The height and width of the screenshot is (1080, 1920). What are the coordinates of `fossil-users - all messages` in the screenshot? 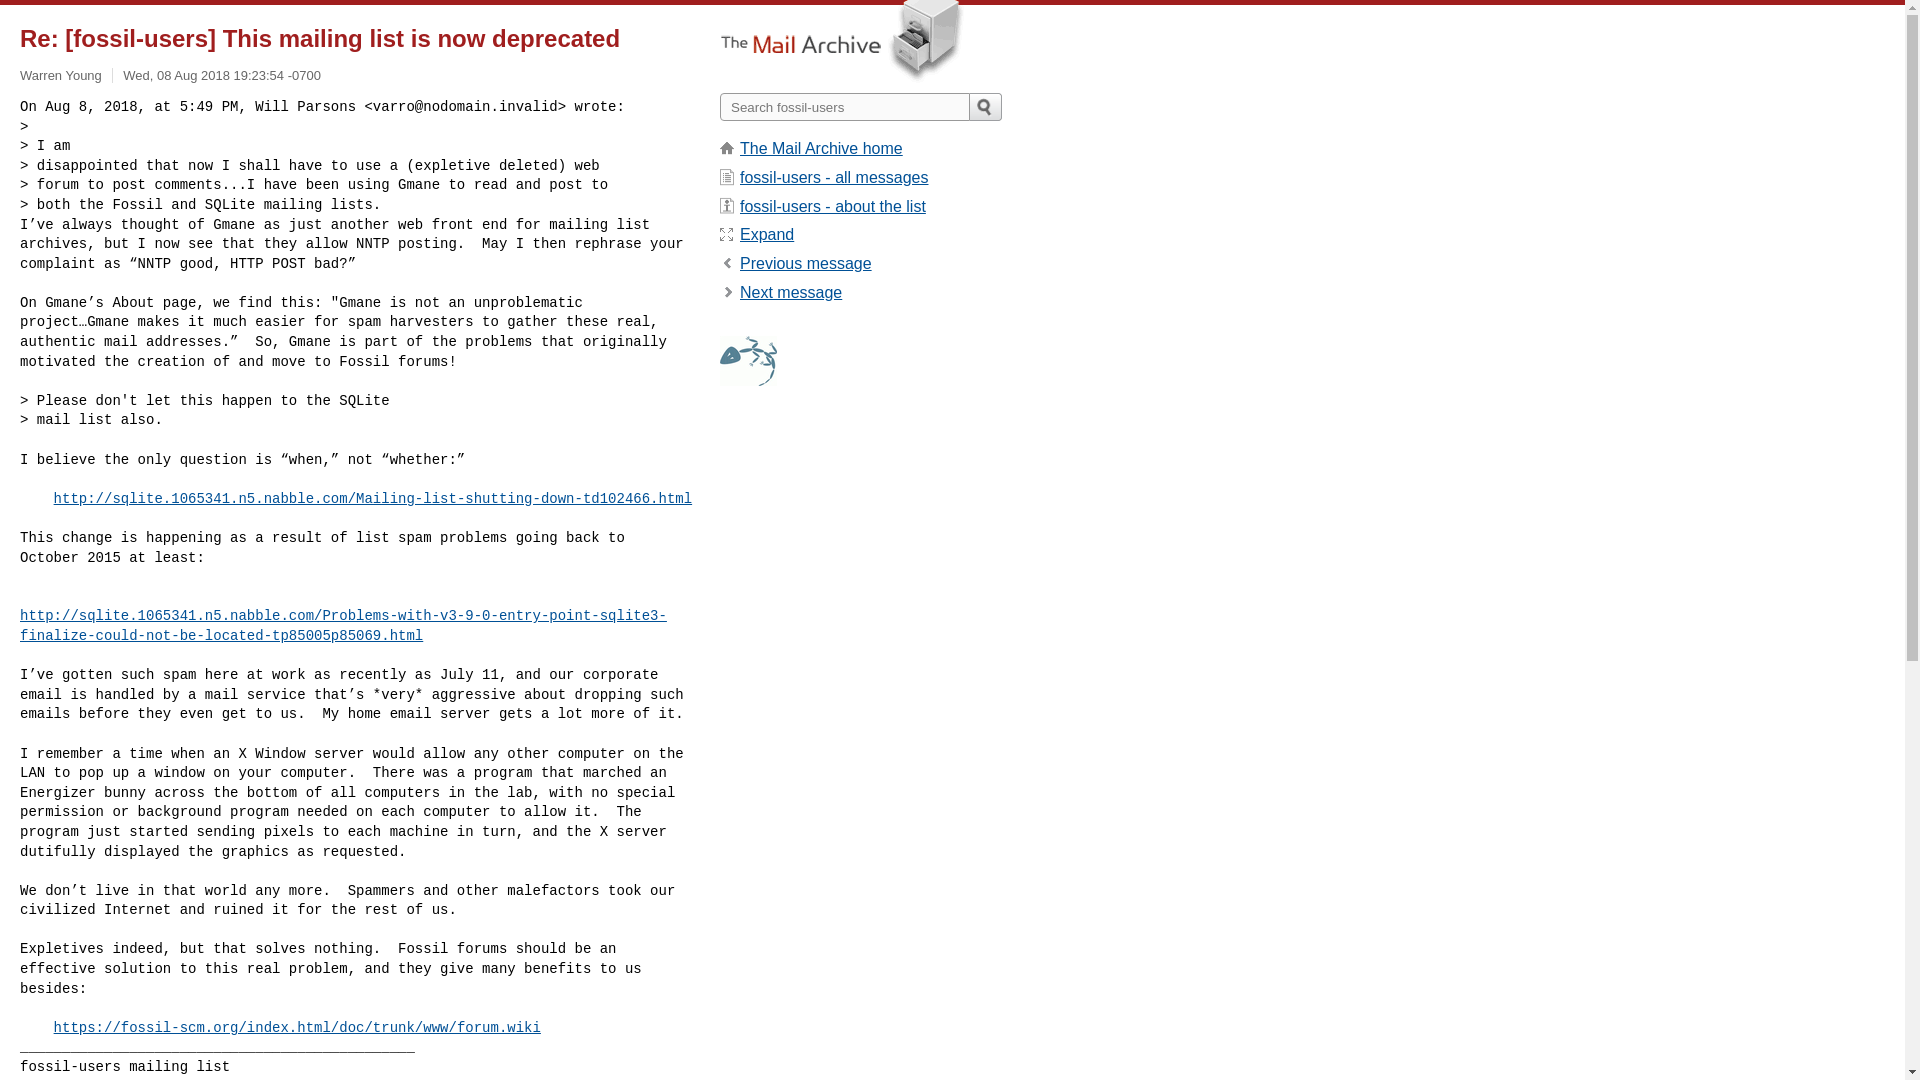 It's located at (834, 176).